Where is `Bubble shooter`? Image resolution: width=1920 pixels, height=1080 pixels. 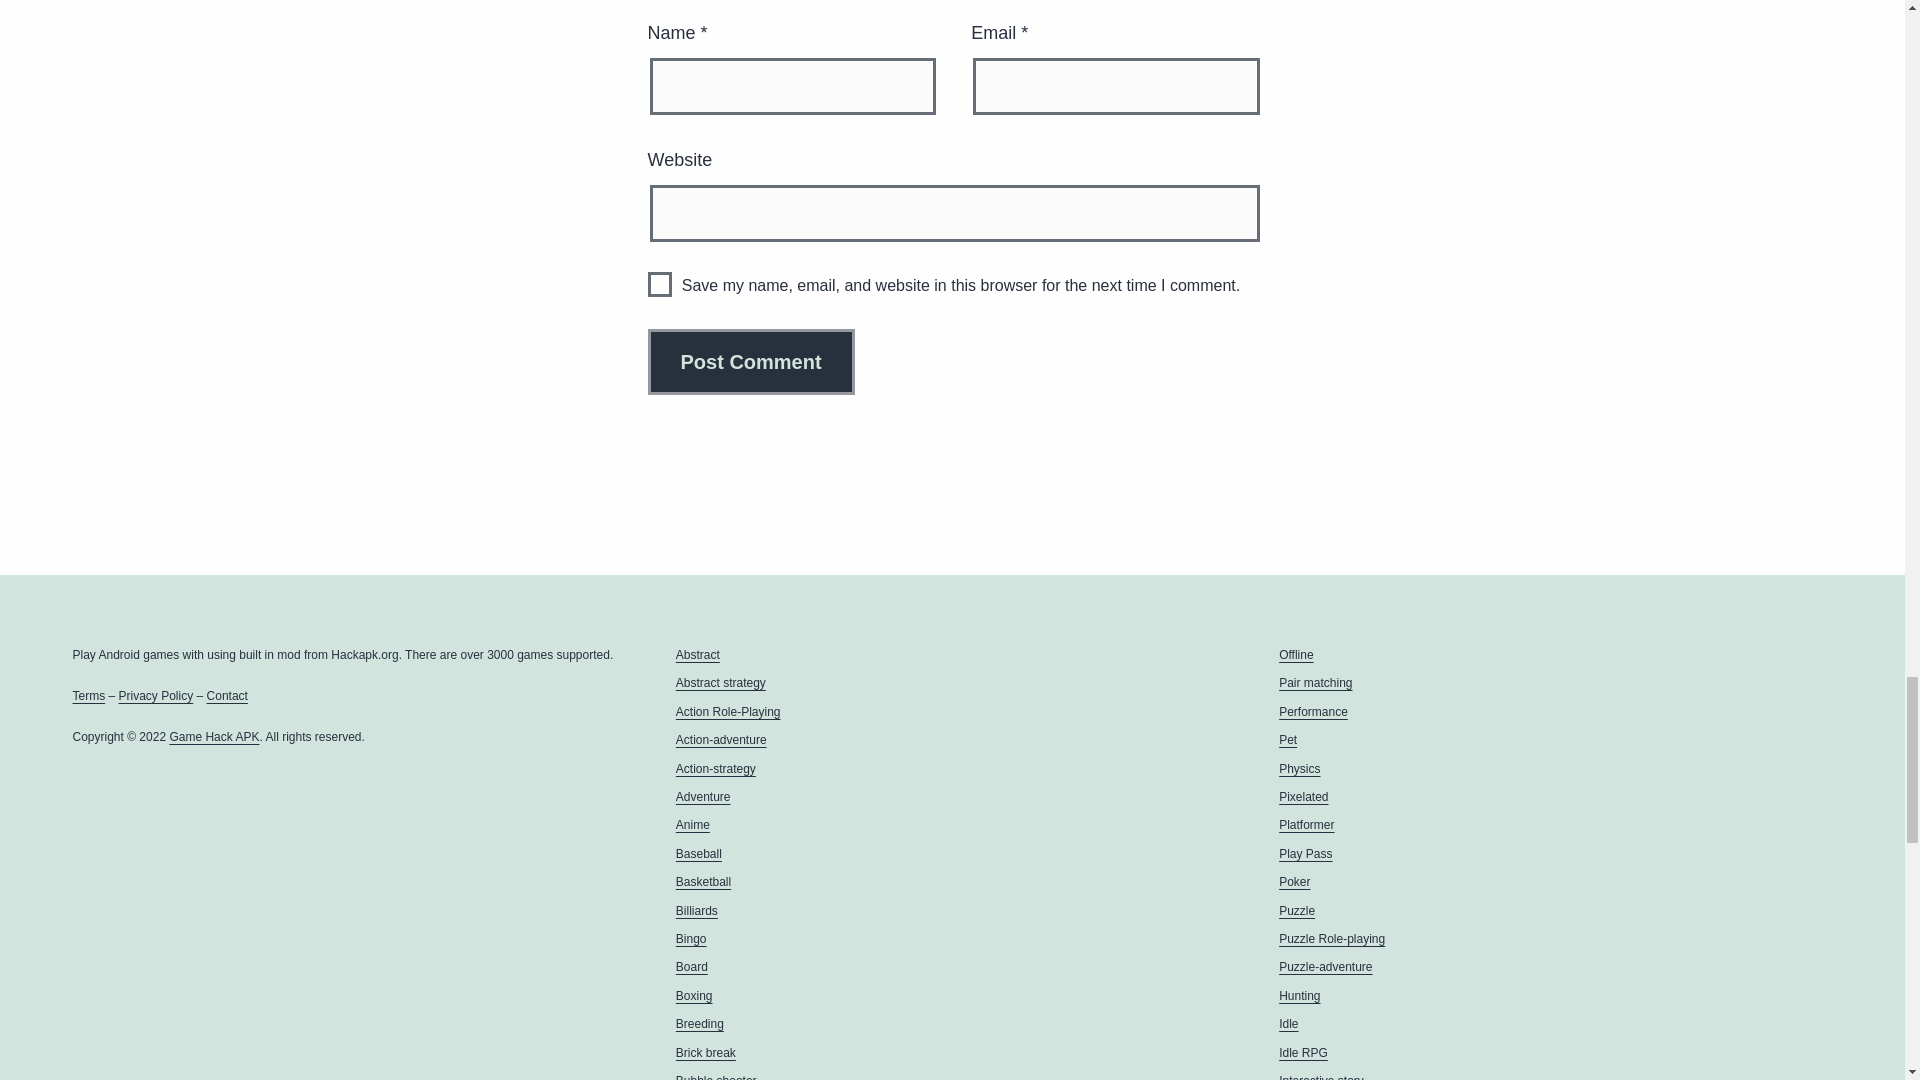 Bubble shooter is located at coordinates (716, 1076).